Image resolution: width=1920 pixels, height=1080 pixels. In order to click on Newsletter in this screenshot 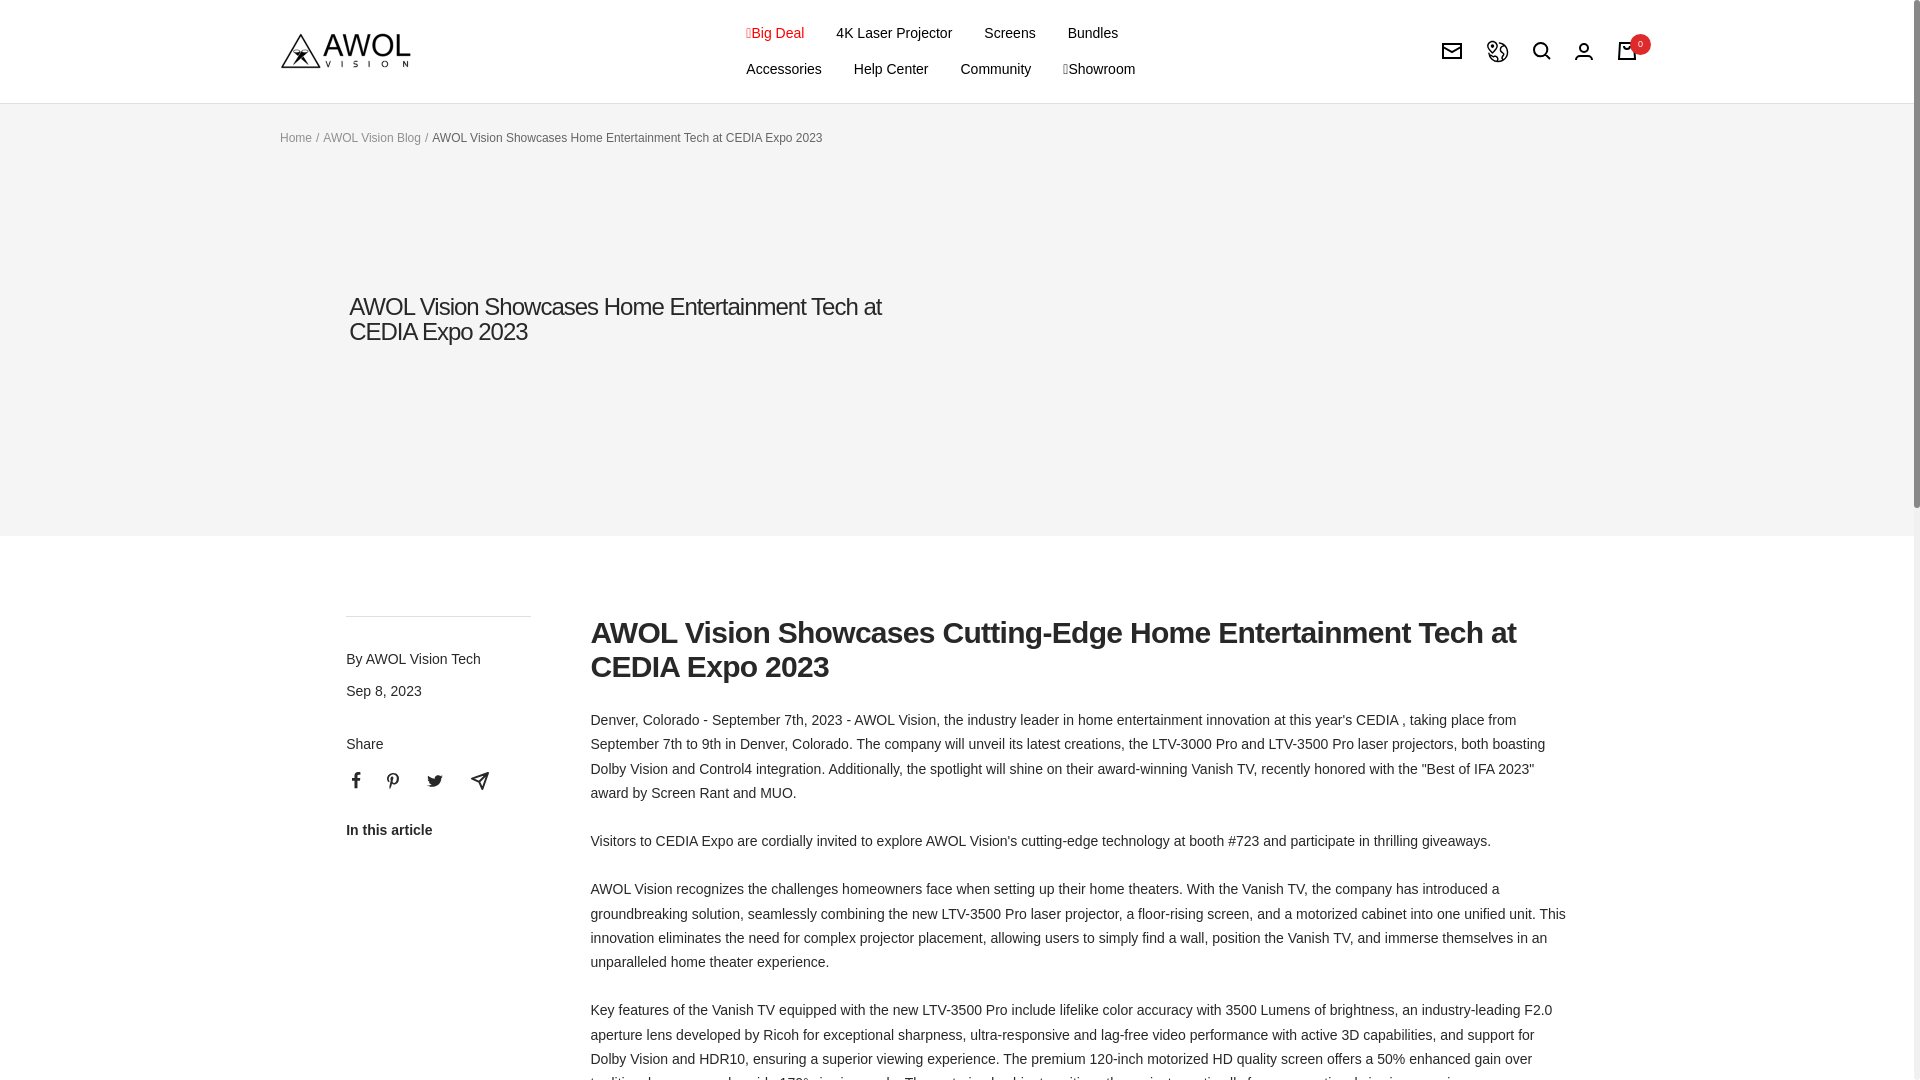, I will do `click(1451, 51)`.